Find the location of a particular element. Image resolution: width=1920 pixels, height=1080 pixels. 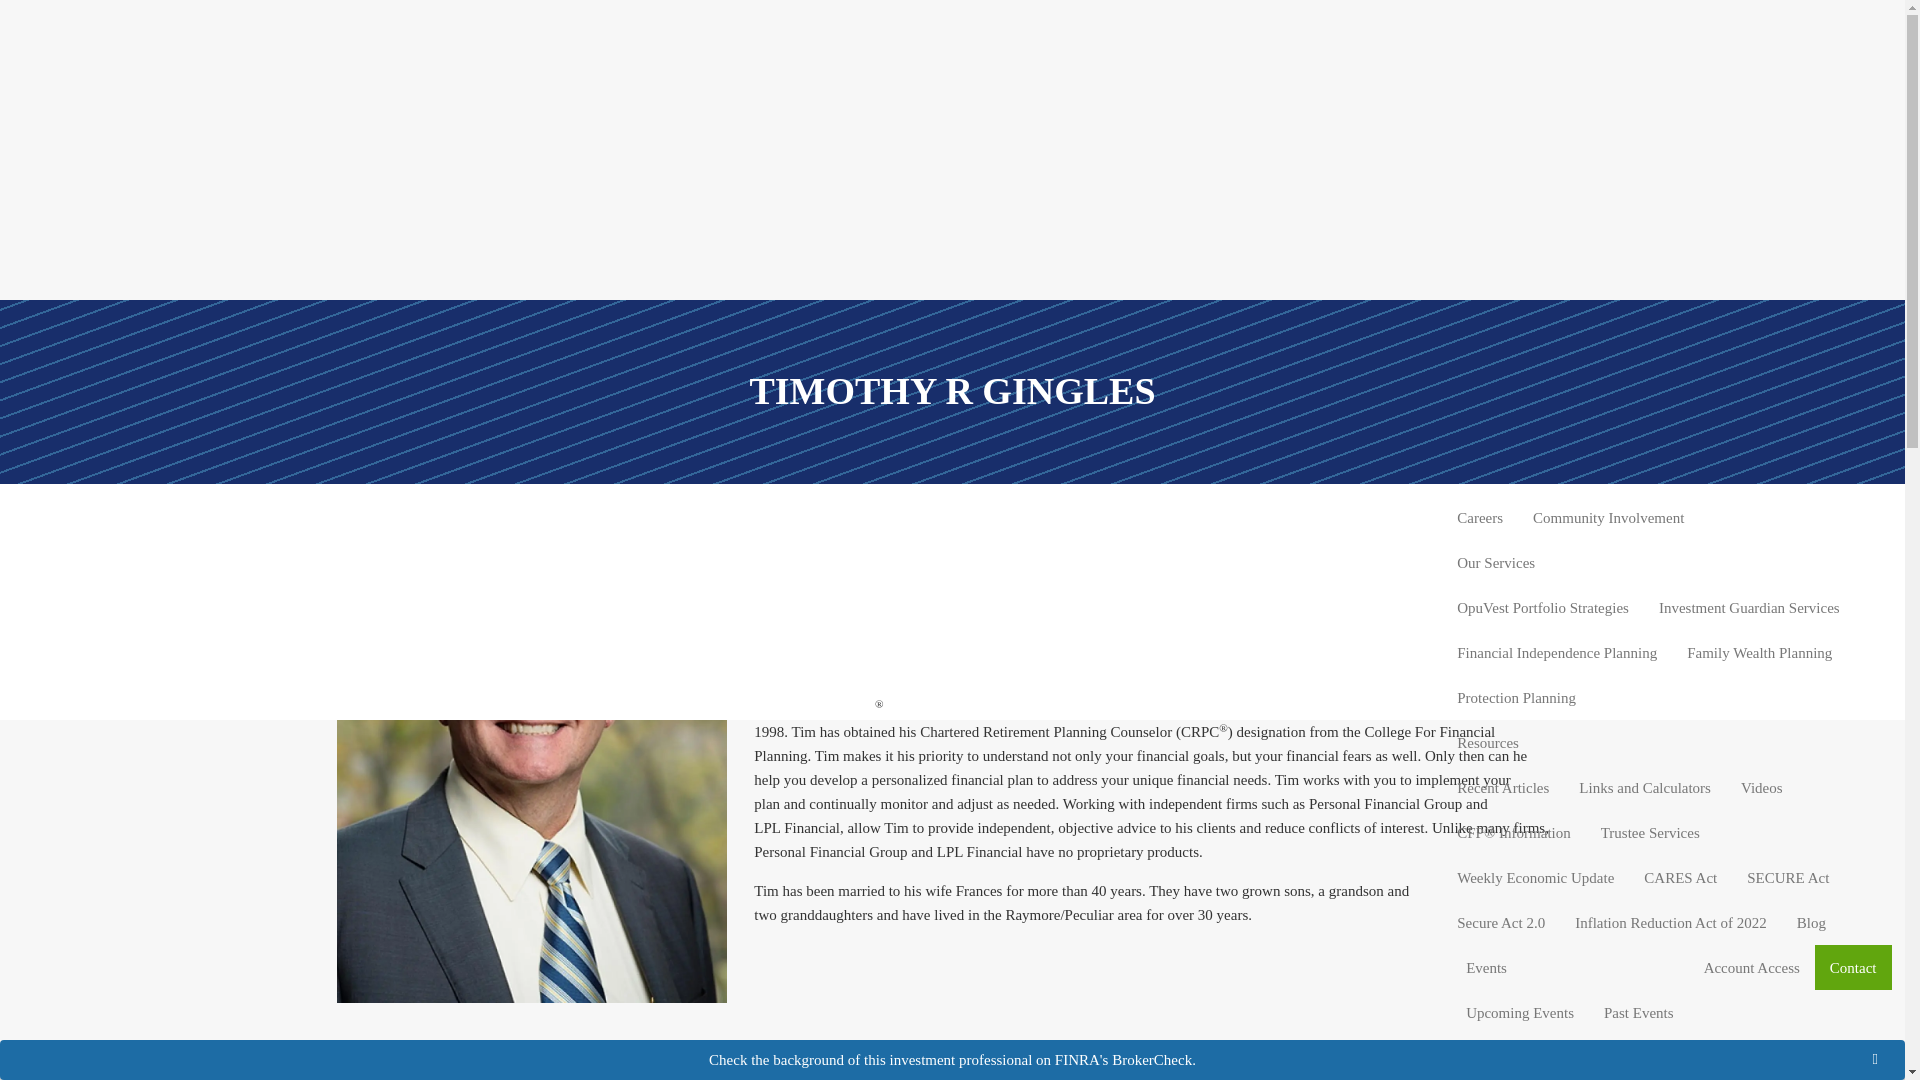

Home is located at coordinates (1858, 382).